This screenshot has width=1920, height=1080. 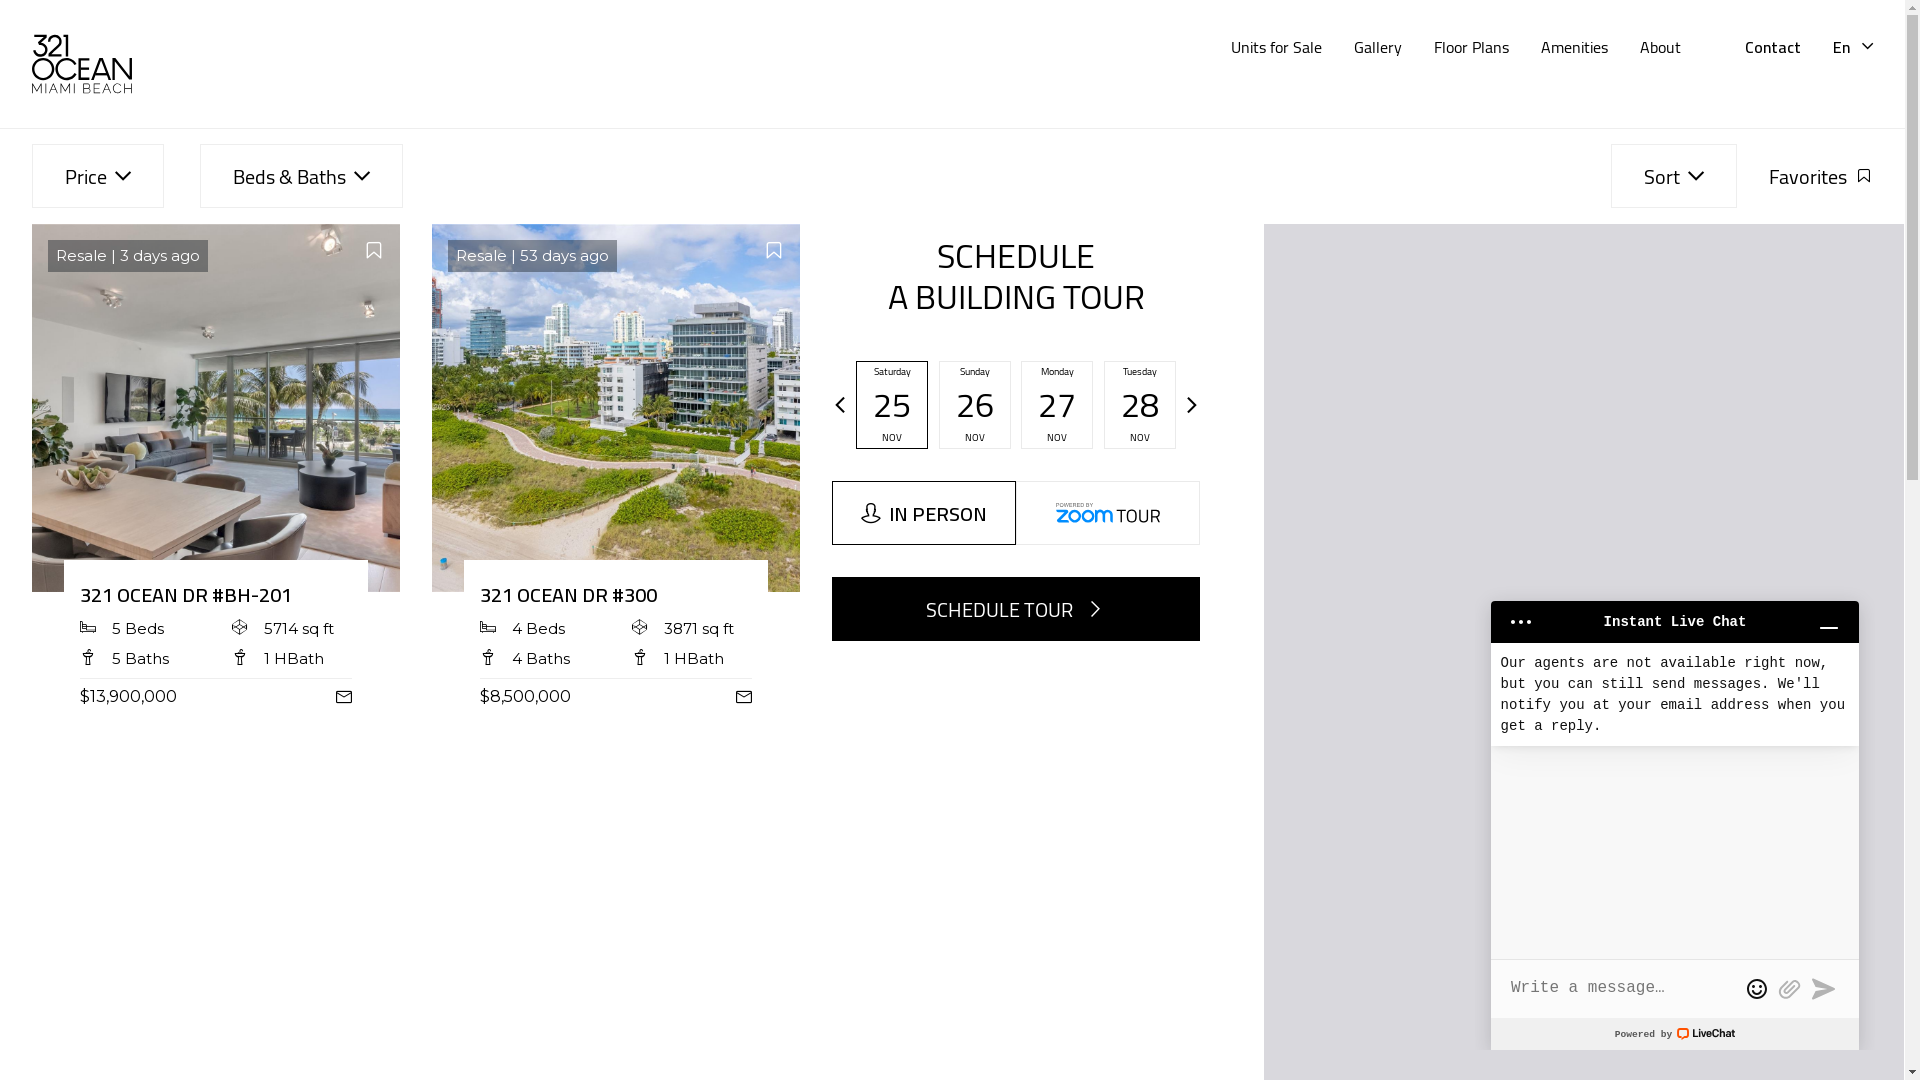 What do you see at coordinates (1773, 47) in the screenshot?
I see `Contact` at bounding box center [1773, 47].